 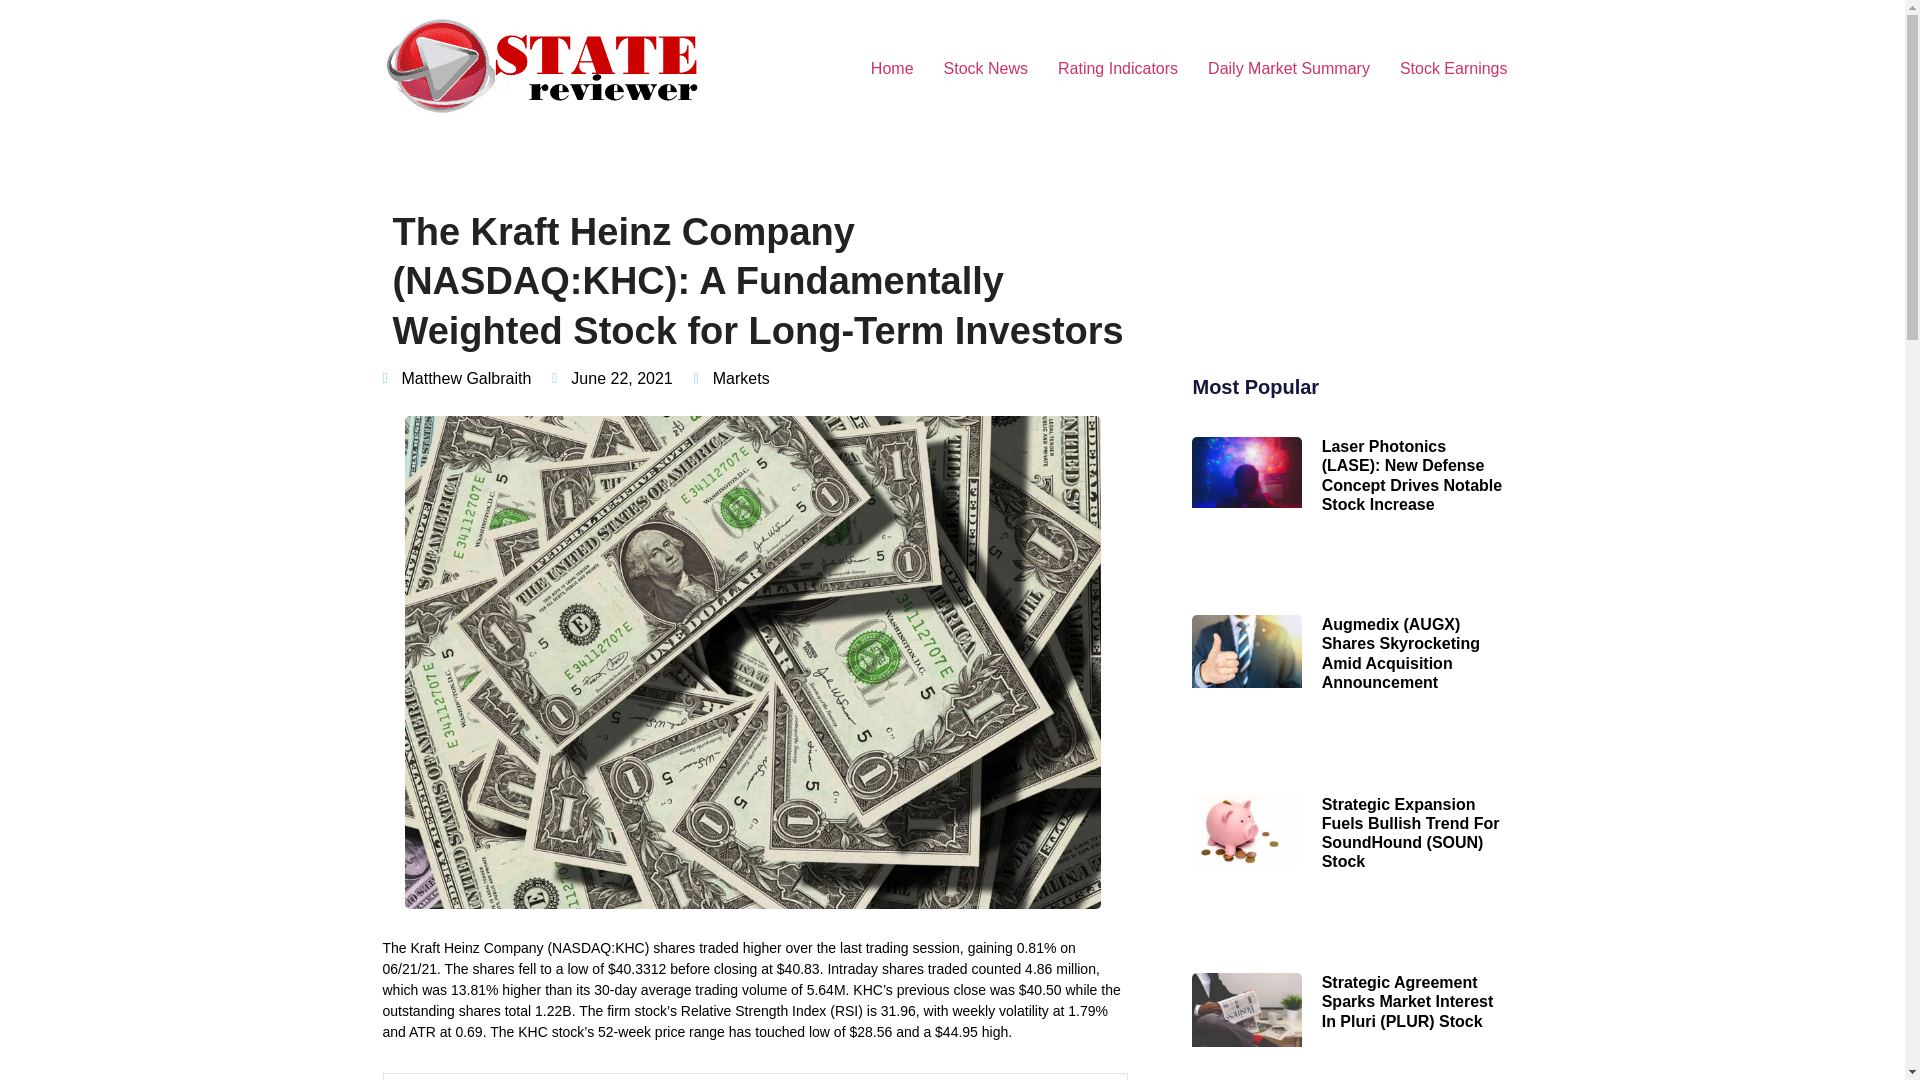 What do you see at coordinates (986, 68) in the screenshot?
I see `Stock News` at bounding box center [986, 68].